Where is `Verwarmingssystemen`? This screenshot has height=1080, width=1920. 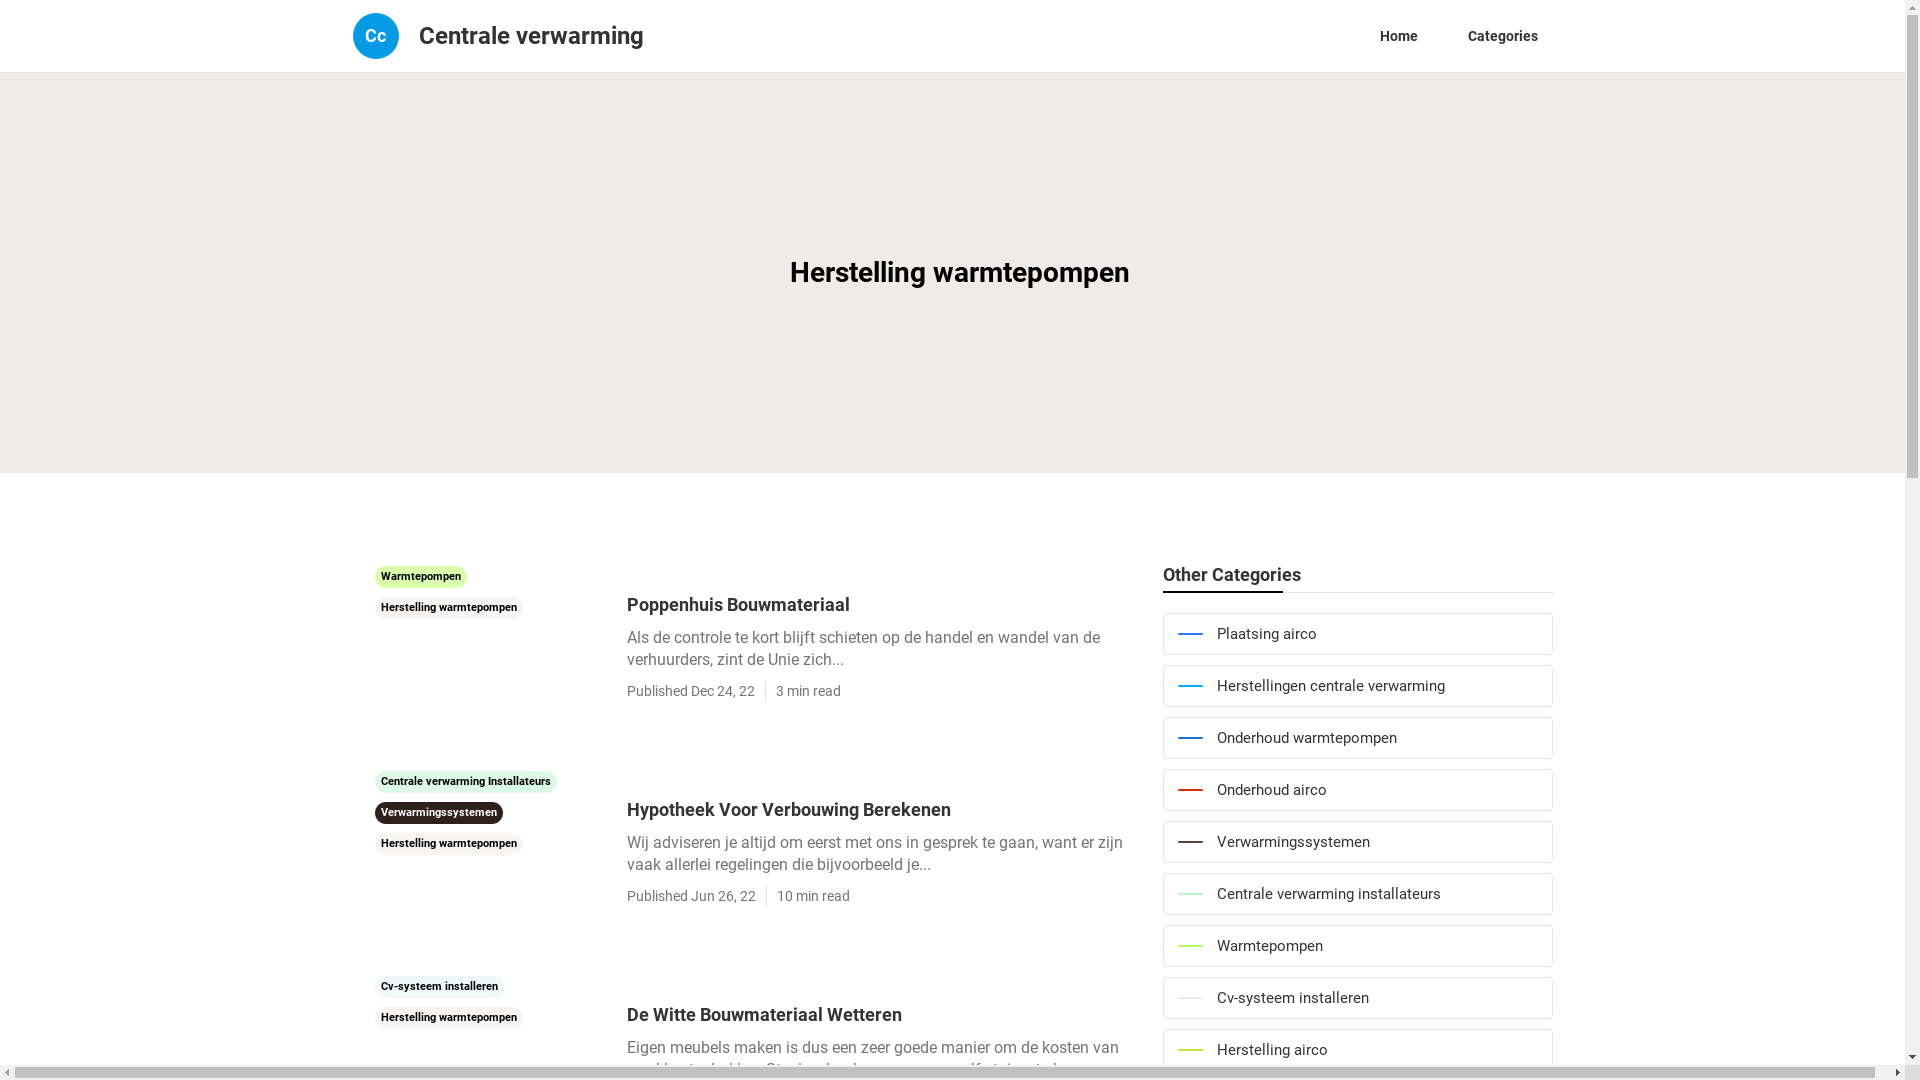 Verwarmingssystemen is located at coordinates (1357, 842).